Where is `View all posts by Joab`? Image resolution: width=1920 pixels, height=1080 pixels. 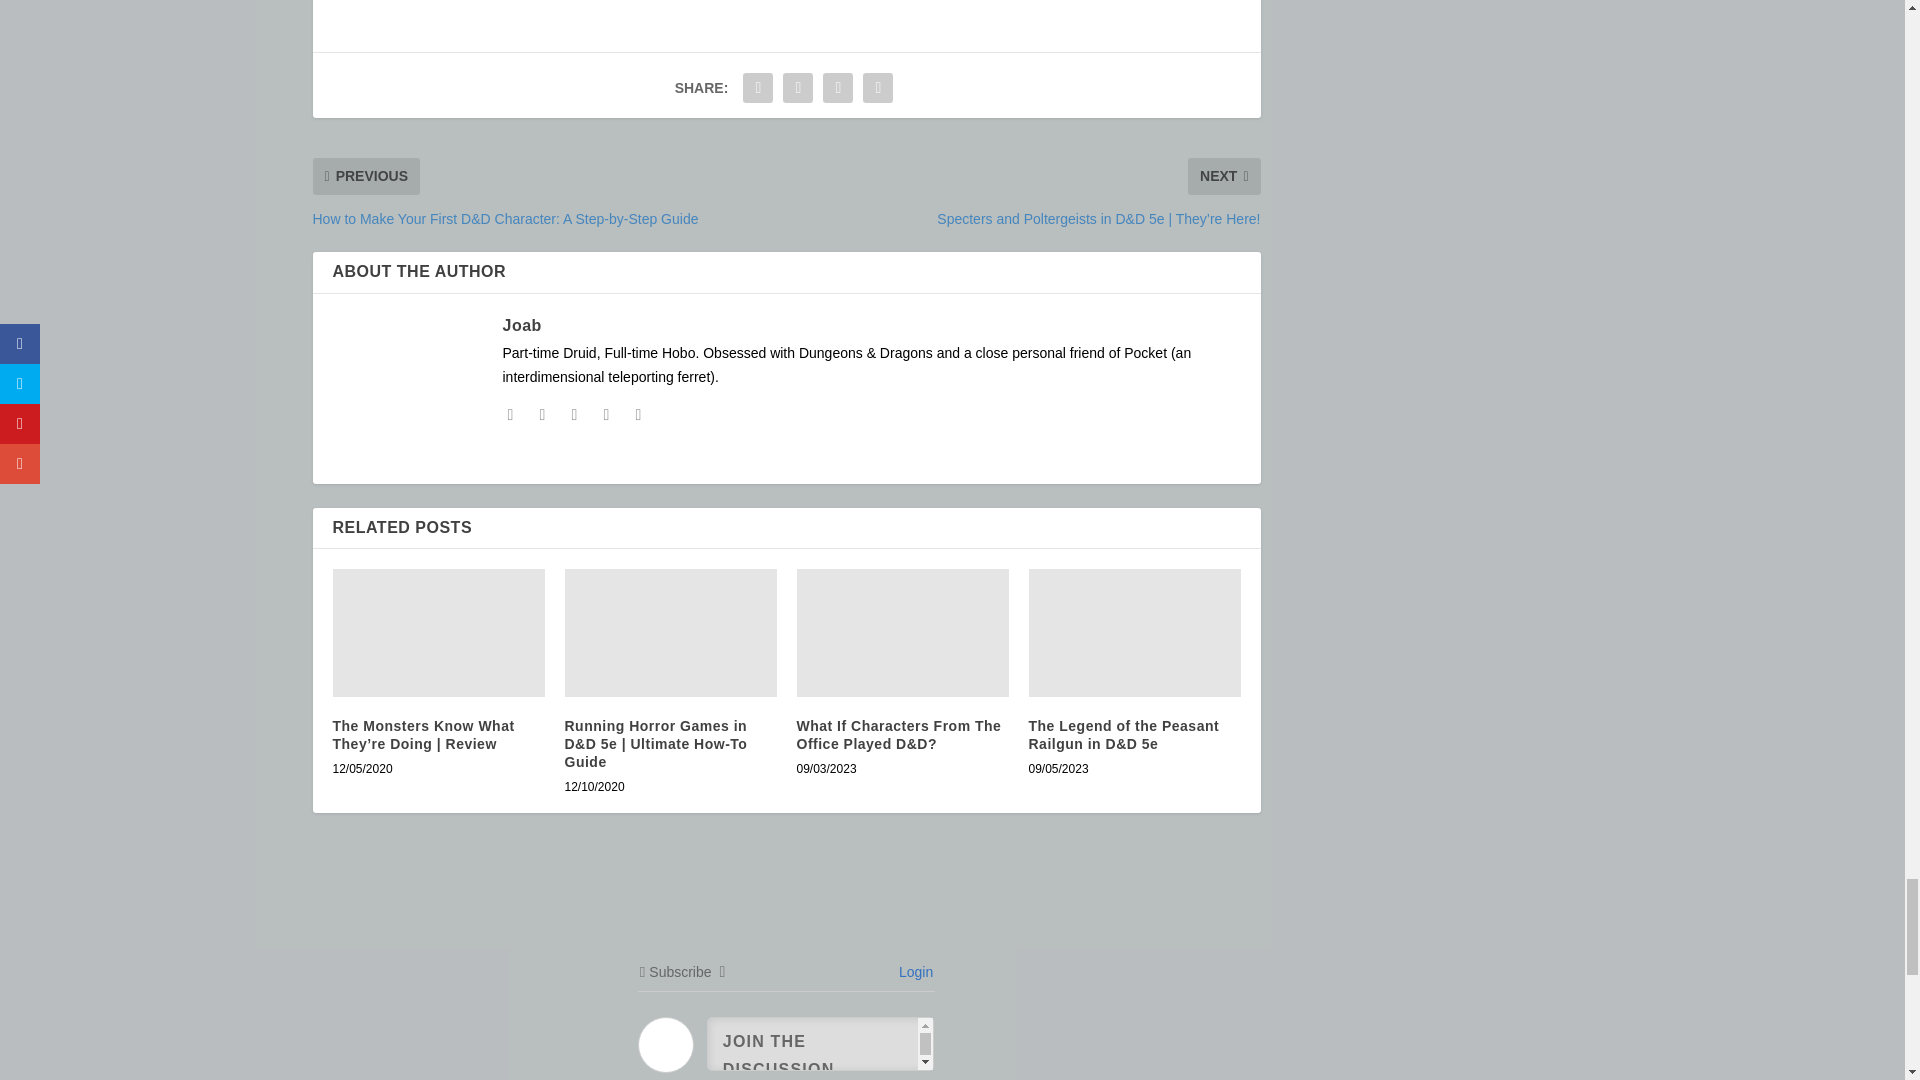
View all posts by Joab is located at coordinates (521, 325).